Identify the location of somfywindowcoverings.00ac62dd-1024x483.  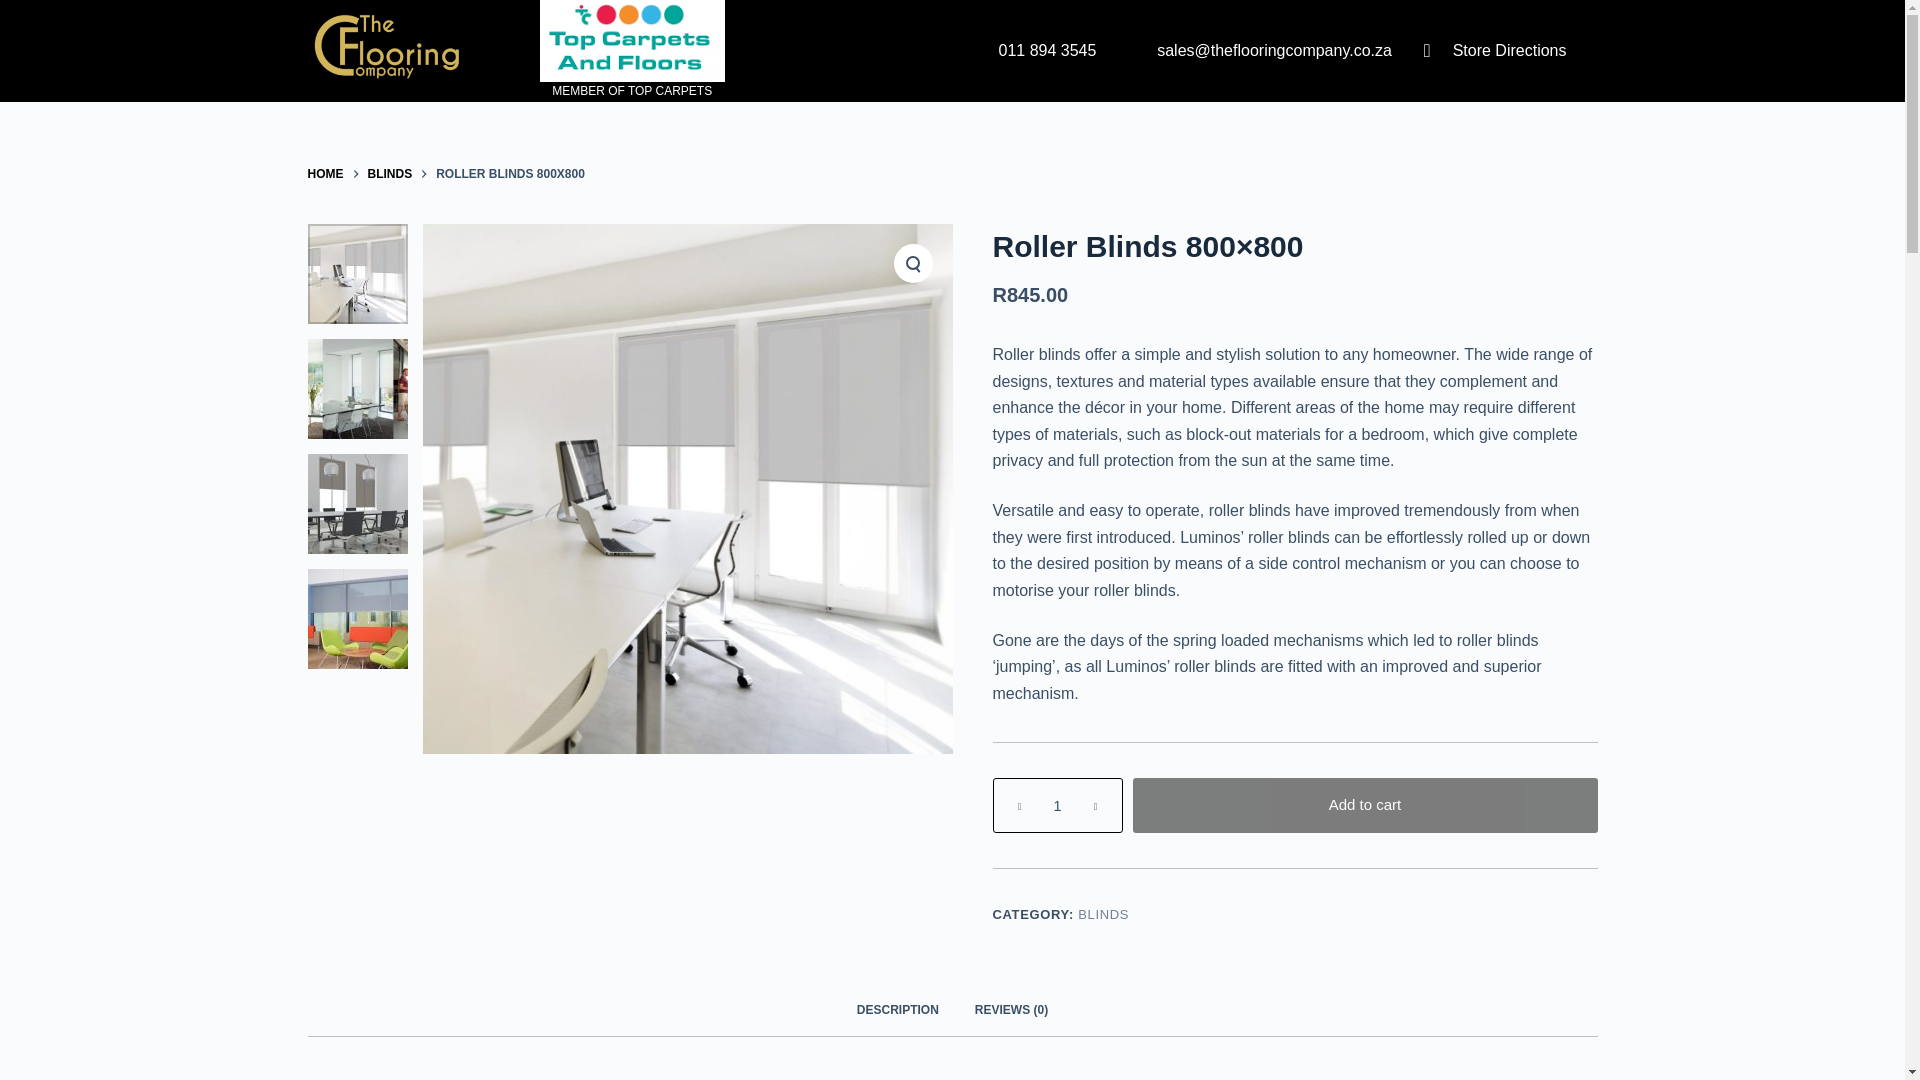
(357, 388).